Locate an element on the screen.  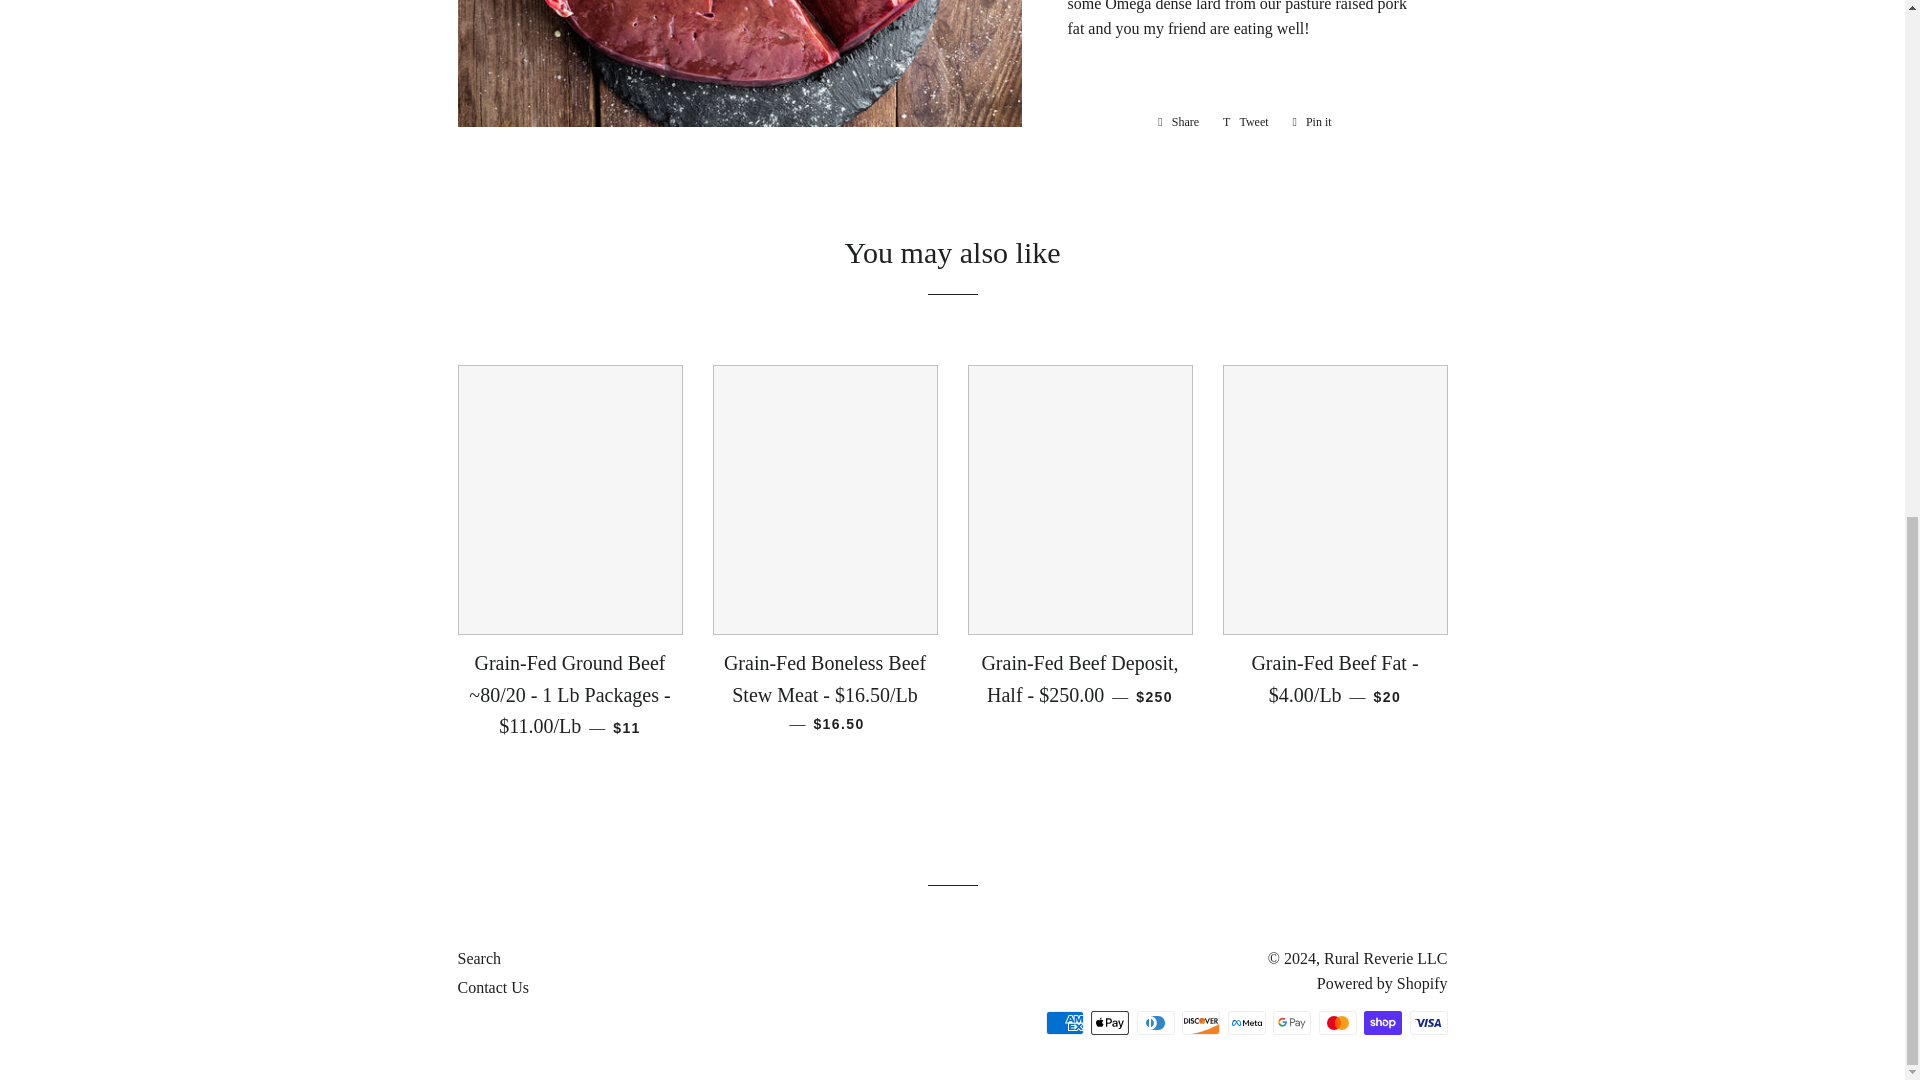
Apple Pay is located at coordinates (1109, 1022).